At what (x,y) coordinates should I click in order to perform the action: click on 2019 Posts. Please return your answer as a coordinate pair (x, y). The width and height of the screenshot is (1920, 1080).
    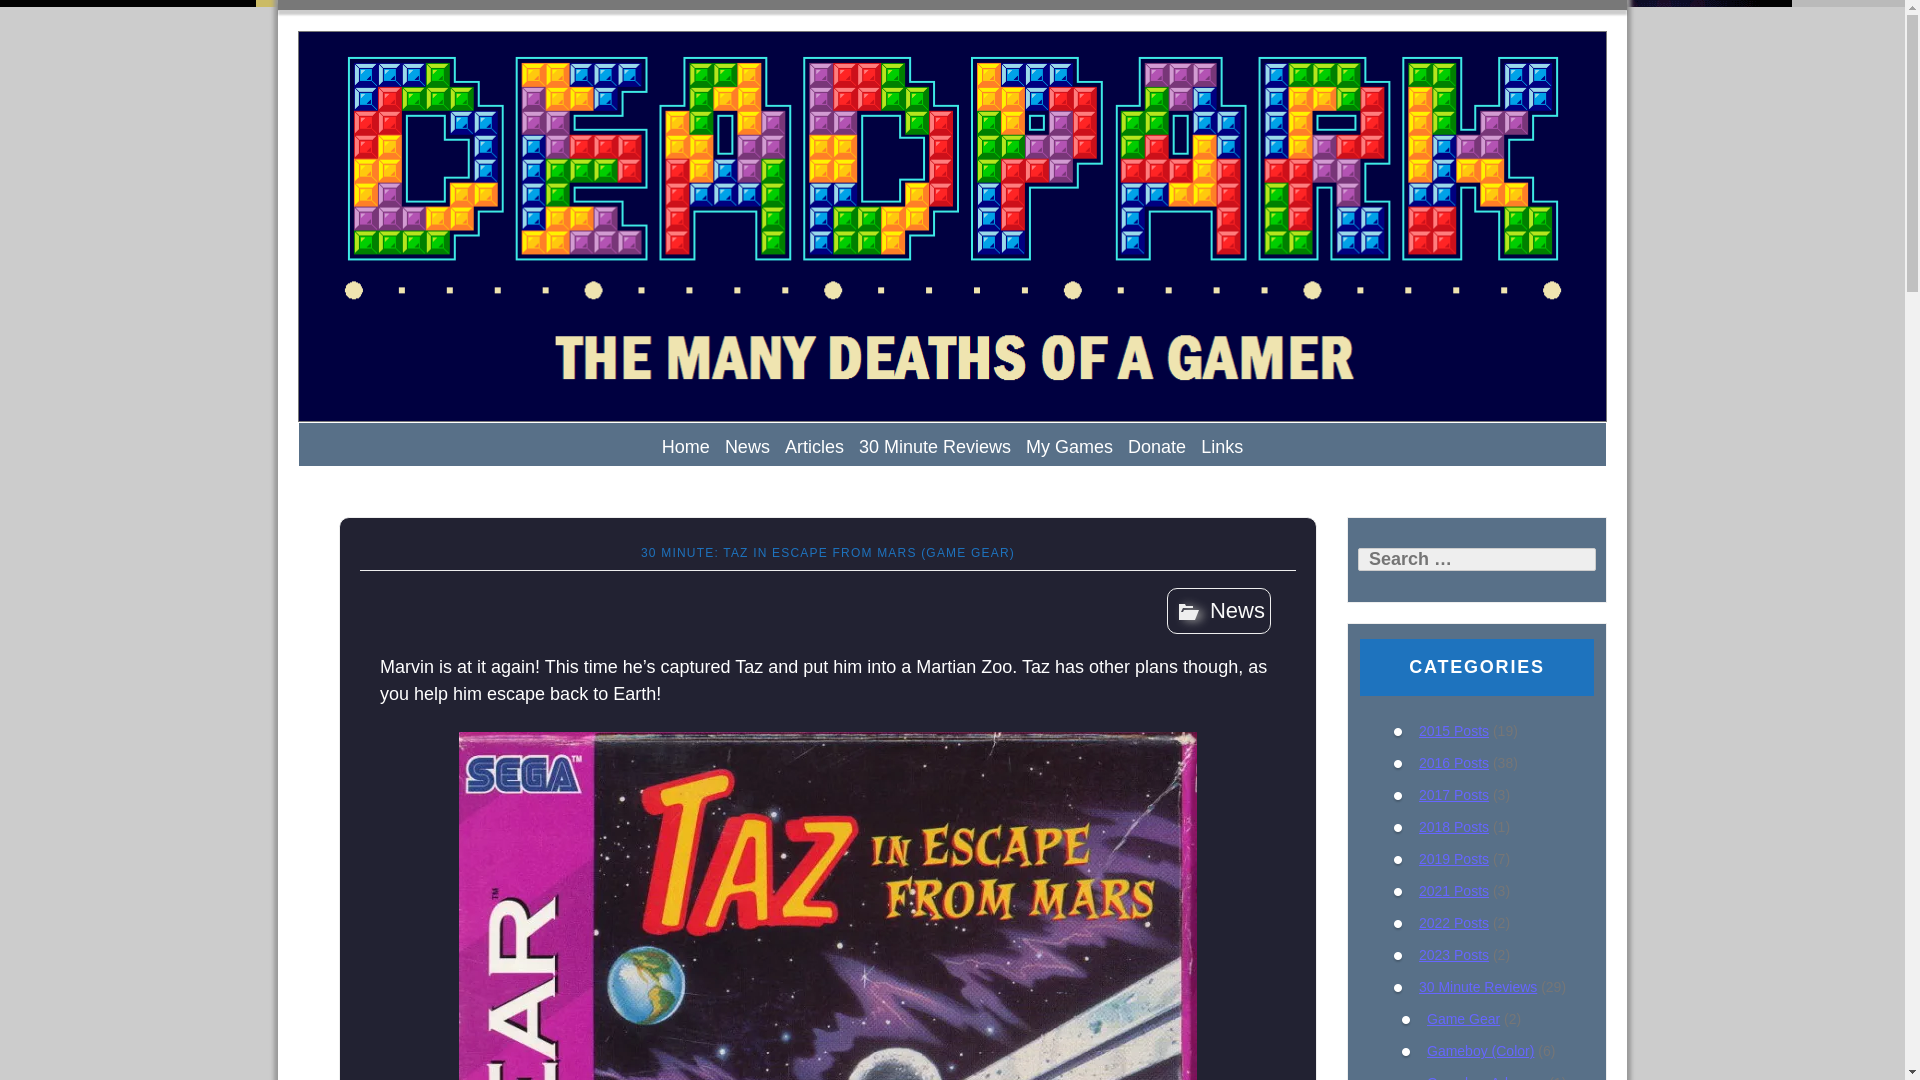
    Looking at the image, I should click on (1454, 859).